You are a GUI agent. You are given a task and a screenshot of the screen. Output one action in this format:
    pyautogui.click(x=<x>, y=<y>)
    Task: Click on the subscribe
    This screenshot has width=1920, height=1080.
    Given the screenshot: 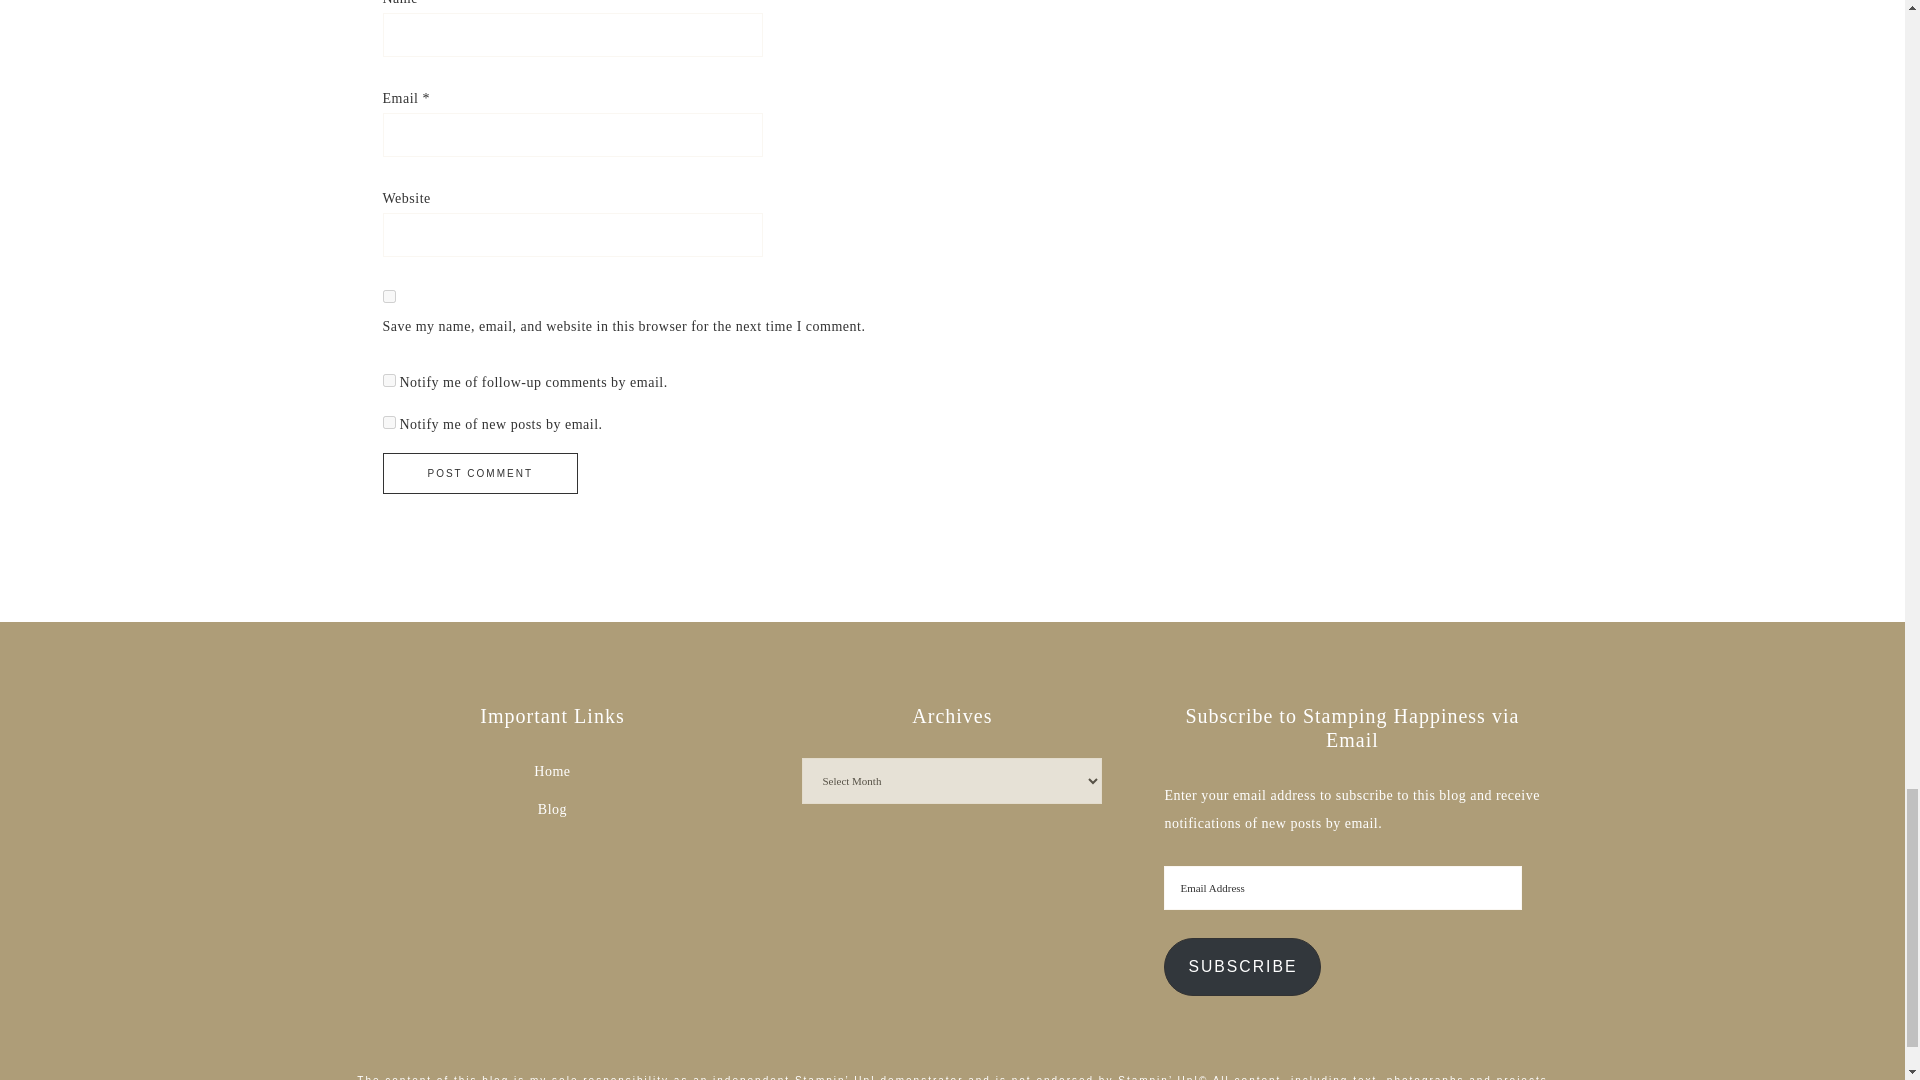 What is the action you would take?
    pyautogui.click(x=388, y=422)
    